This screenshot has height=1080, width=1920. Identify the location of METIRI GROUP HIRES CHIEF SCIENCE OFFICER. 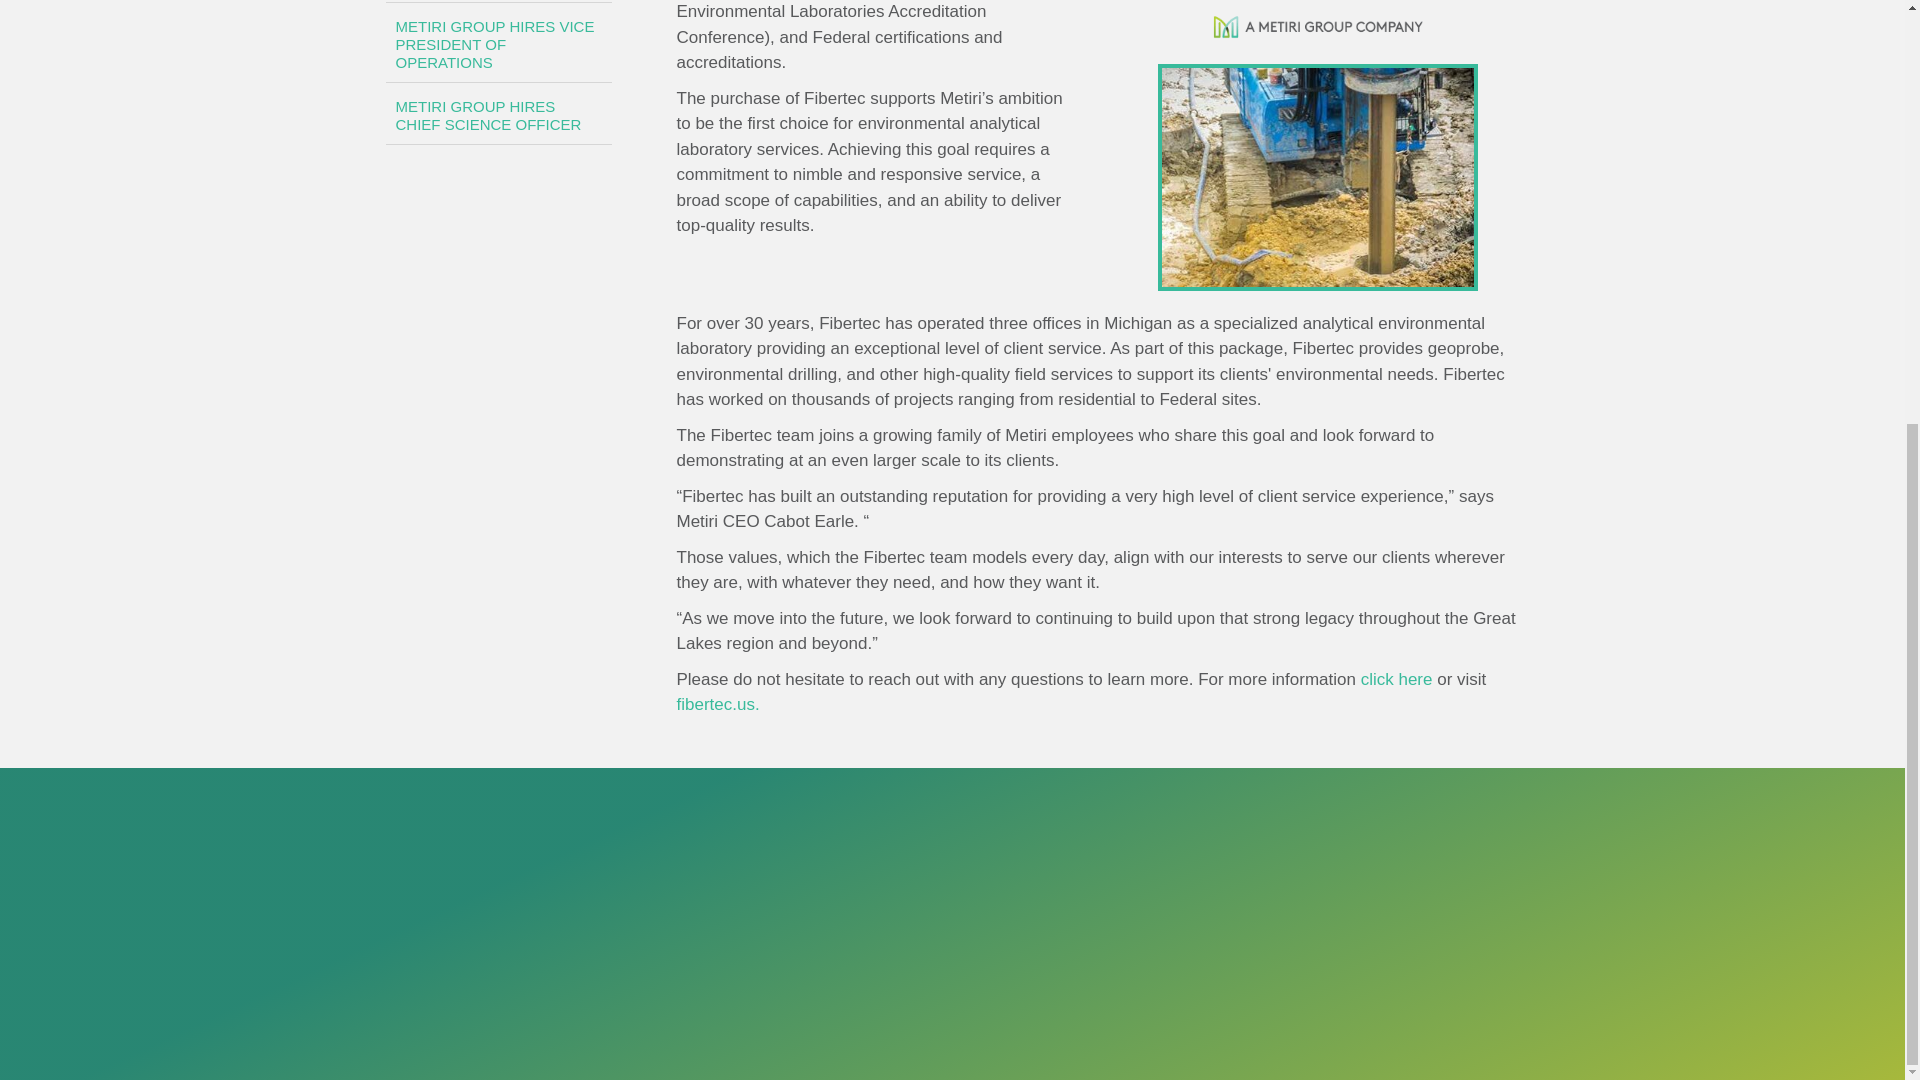
(498, 116).